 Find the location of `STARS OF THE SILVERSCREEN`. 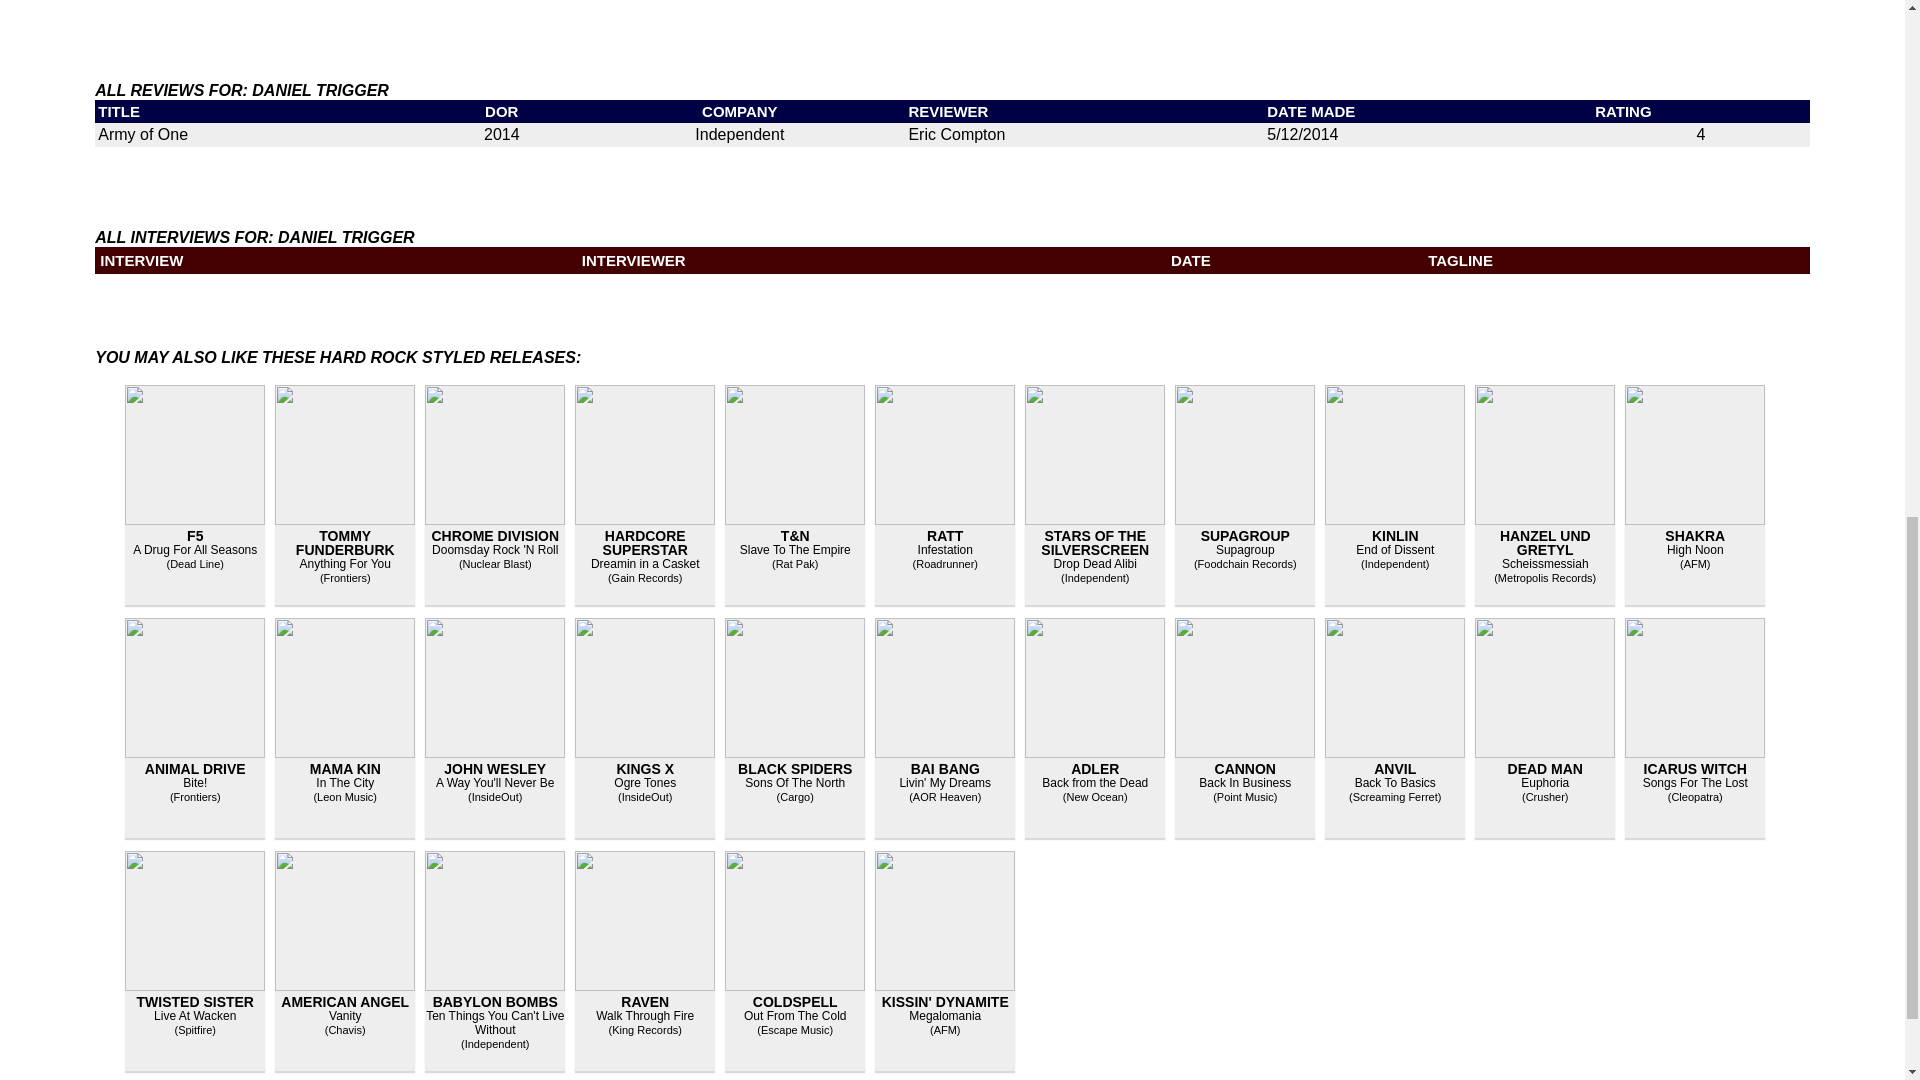

STARS OF THE SILVERSCREEN is located at coordinates (1094, 543).